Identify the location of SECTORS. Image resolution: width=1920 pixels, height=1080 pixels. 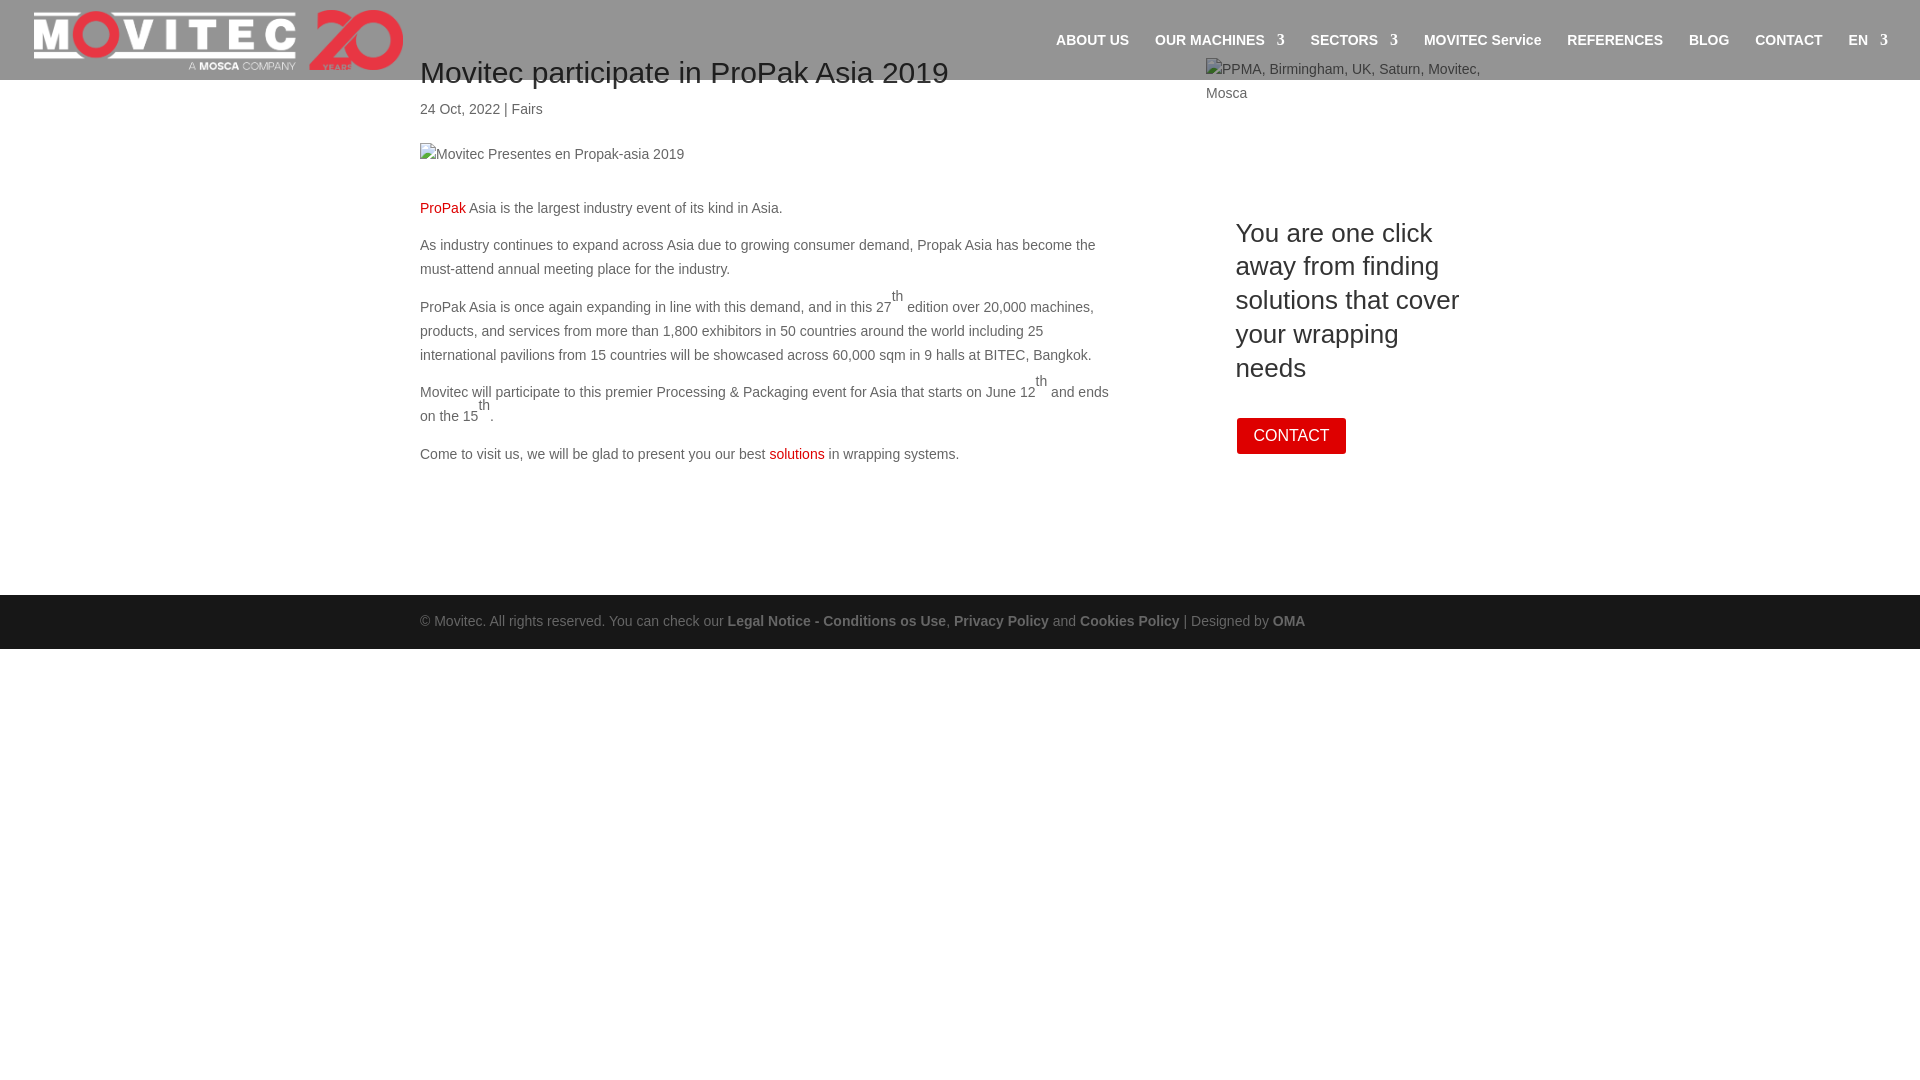
(1354, 56).